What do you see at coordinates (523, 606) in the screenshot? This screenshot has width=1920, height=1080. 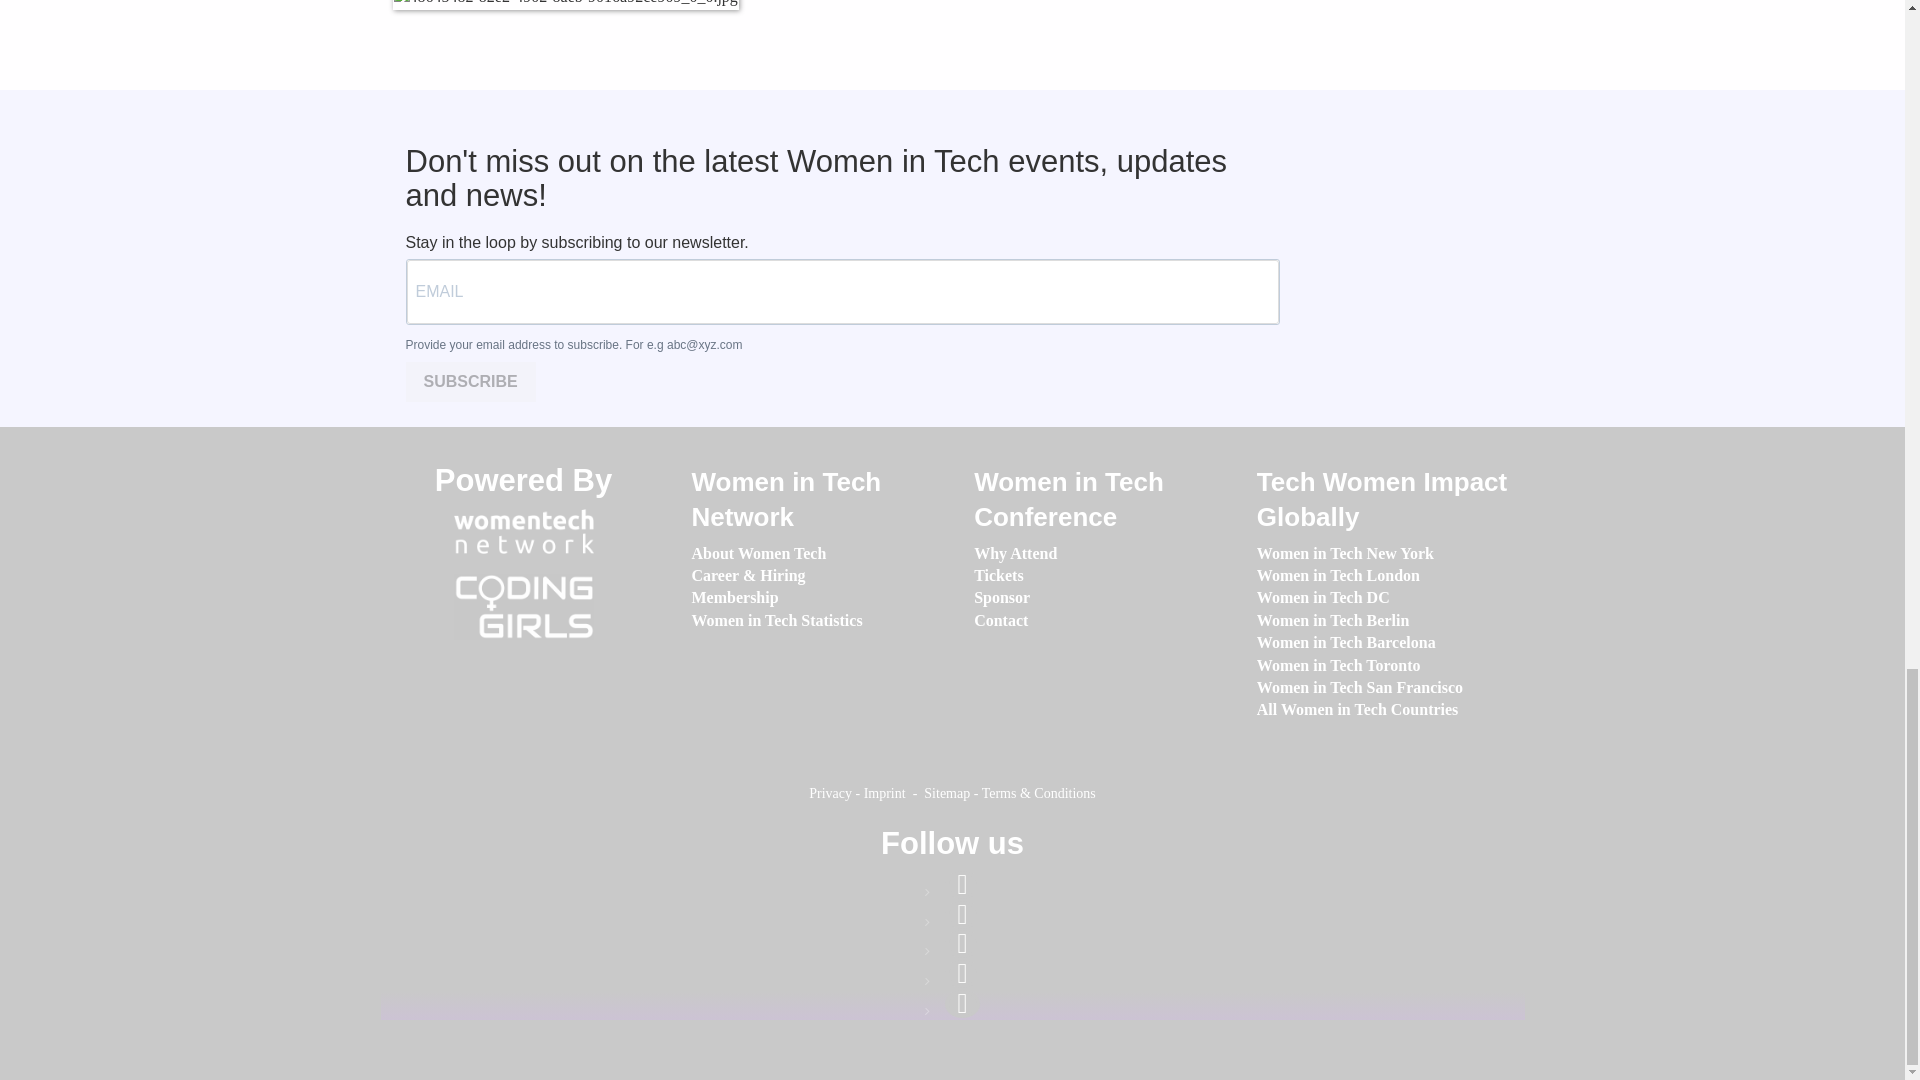 I see `Coding Girls` at bounding box center [523, 606].